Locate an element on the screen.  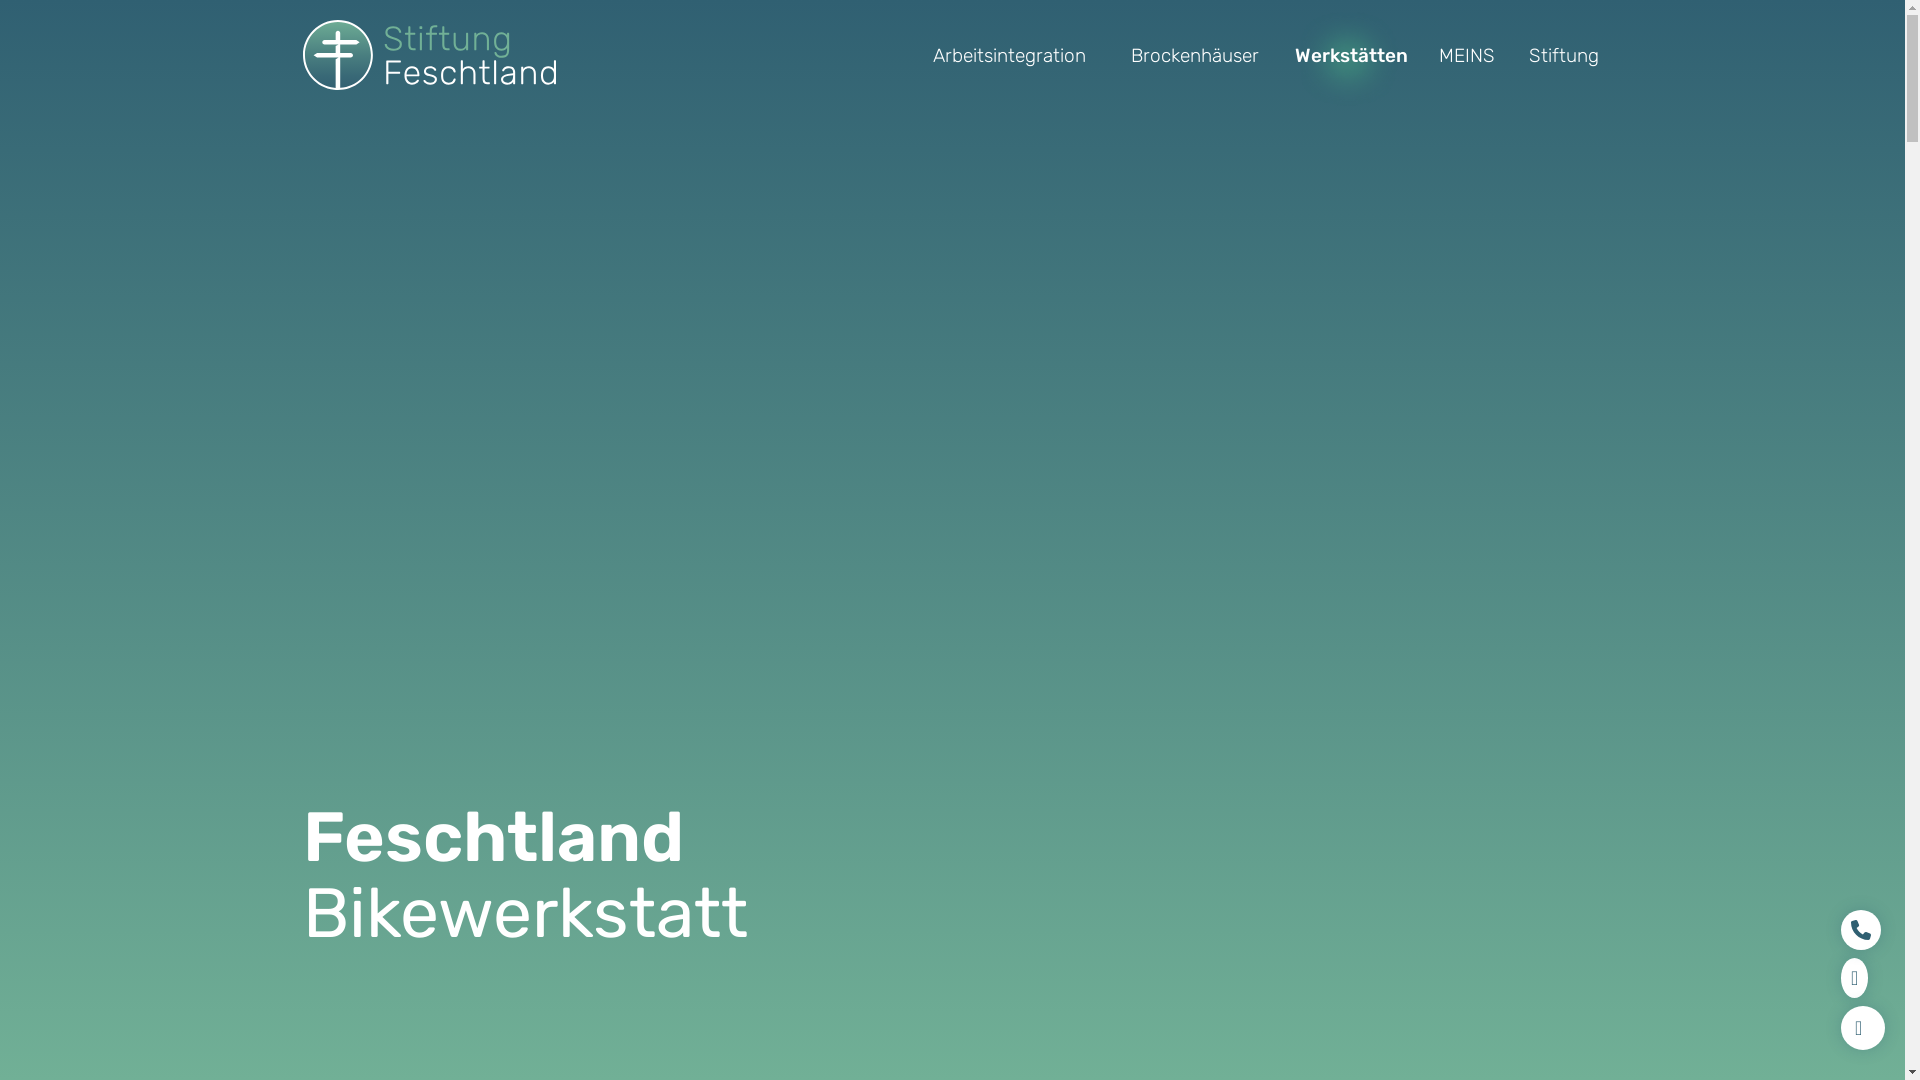
MEINS is located at coordinates (1467, 54).